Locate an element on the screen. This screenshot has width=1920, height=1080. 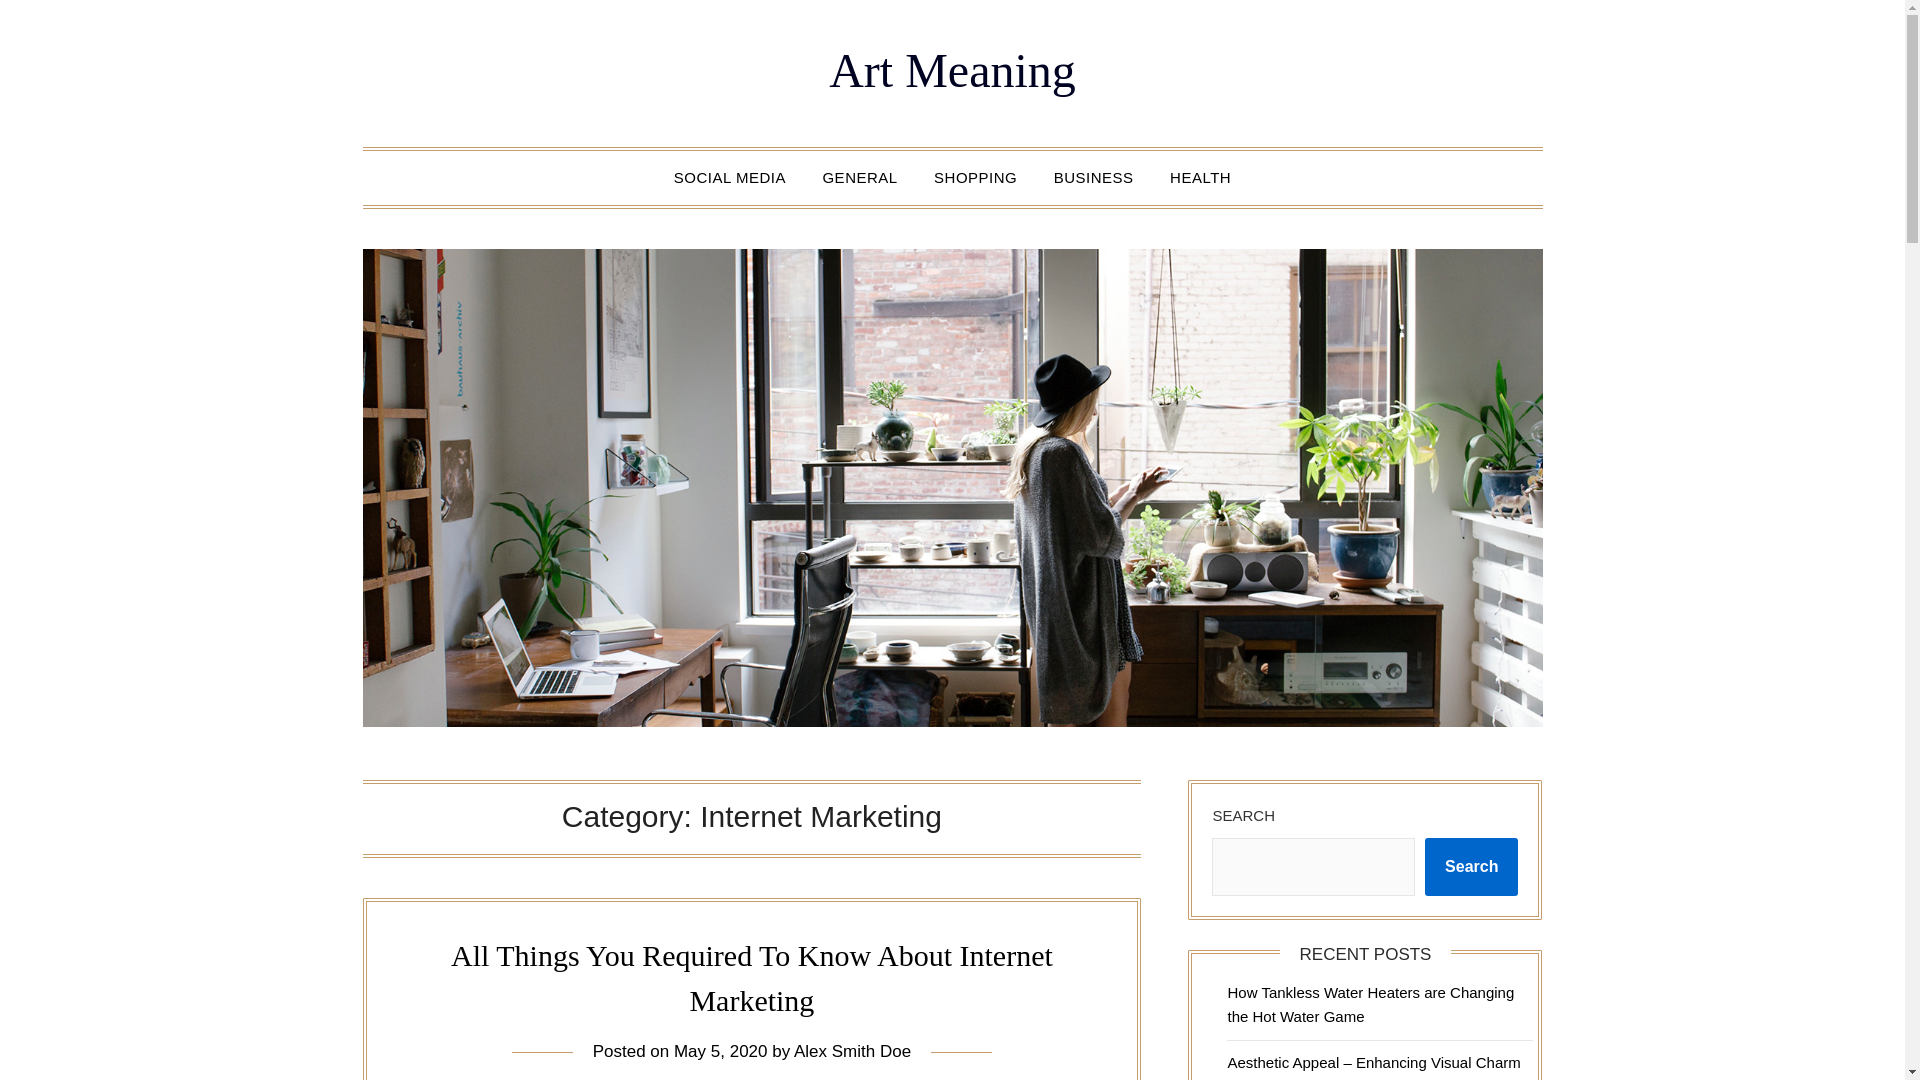
BUSINESS is located at coordinates (1094, 178).